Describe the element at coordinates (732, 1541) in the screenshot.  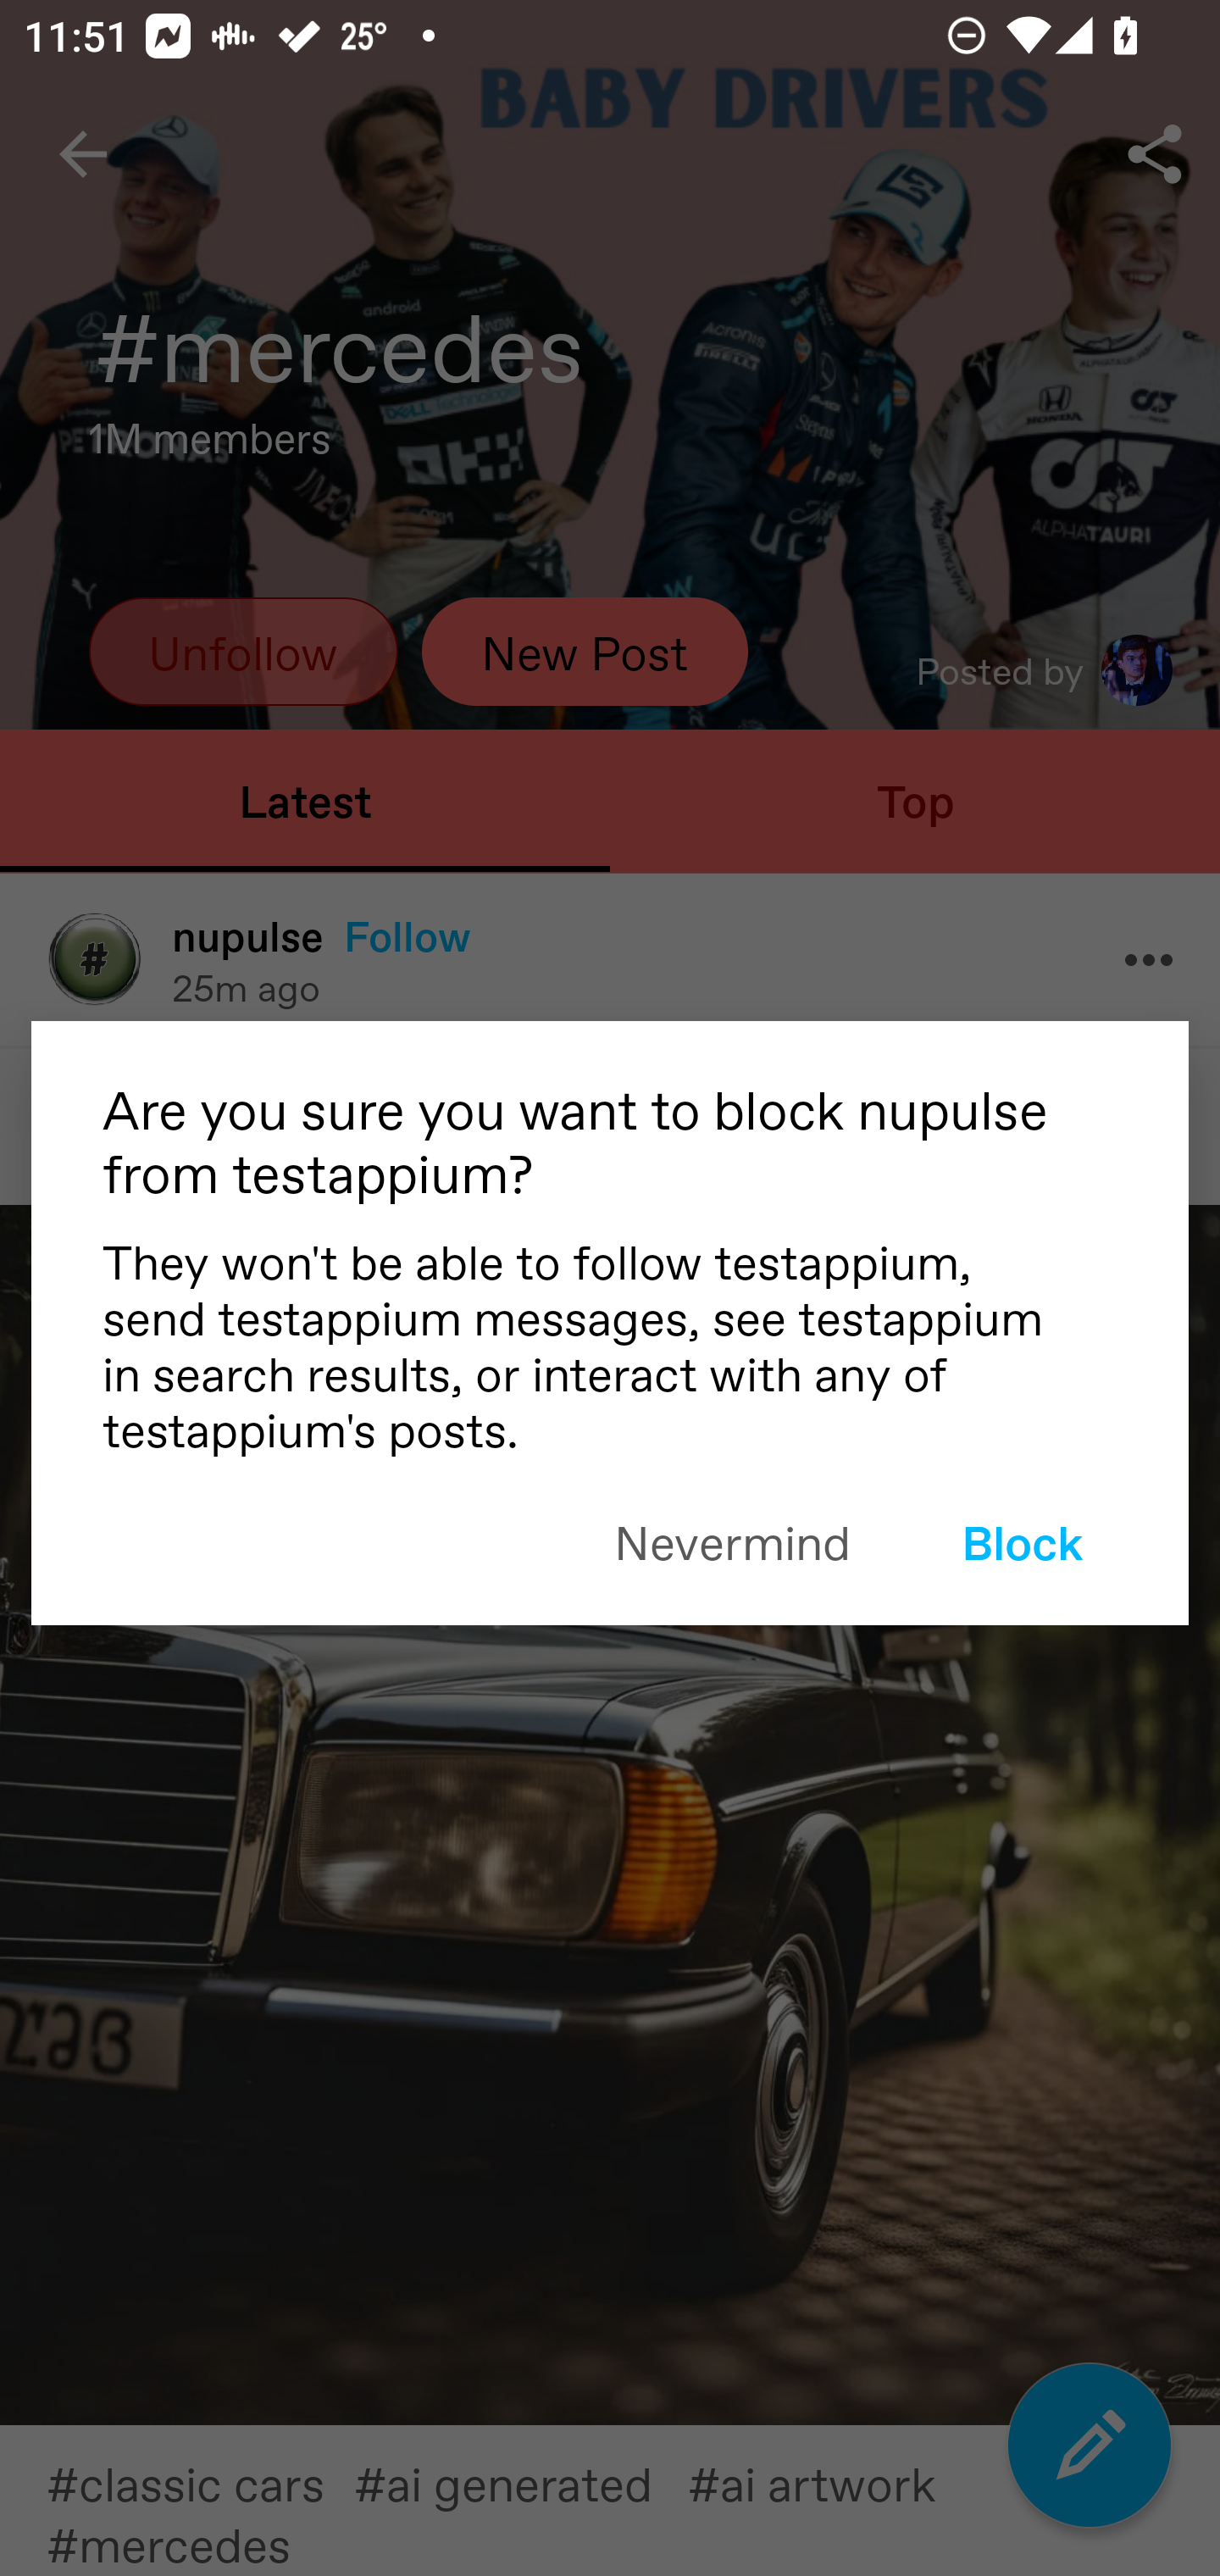
I see `Nevermind` at that location.